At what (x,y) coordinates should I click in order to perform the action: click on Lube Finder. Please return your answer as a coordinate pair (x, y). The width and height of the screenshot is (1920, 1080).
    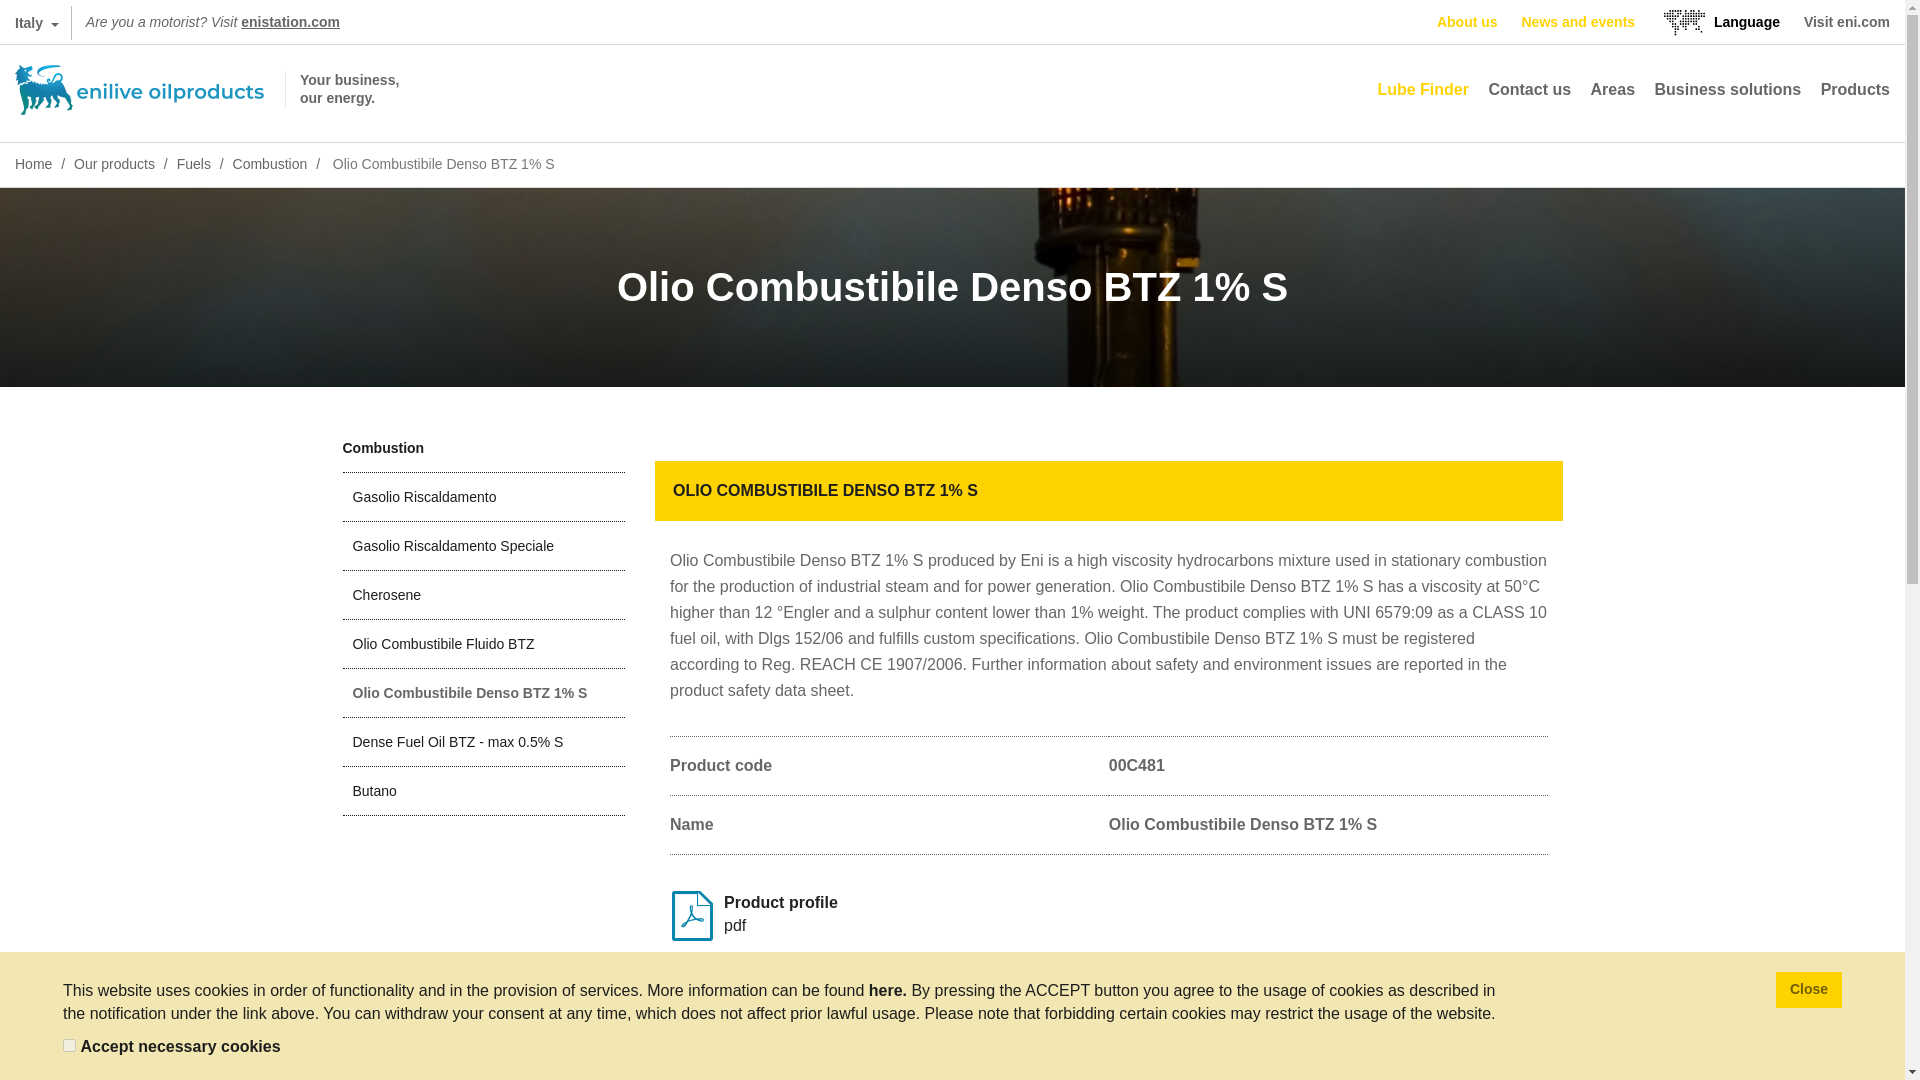
    Looking at the image, I should click on (1422, 90).